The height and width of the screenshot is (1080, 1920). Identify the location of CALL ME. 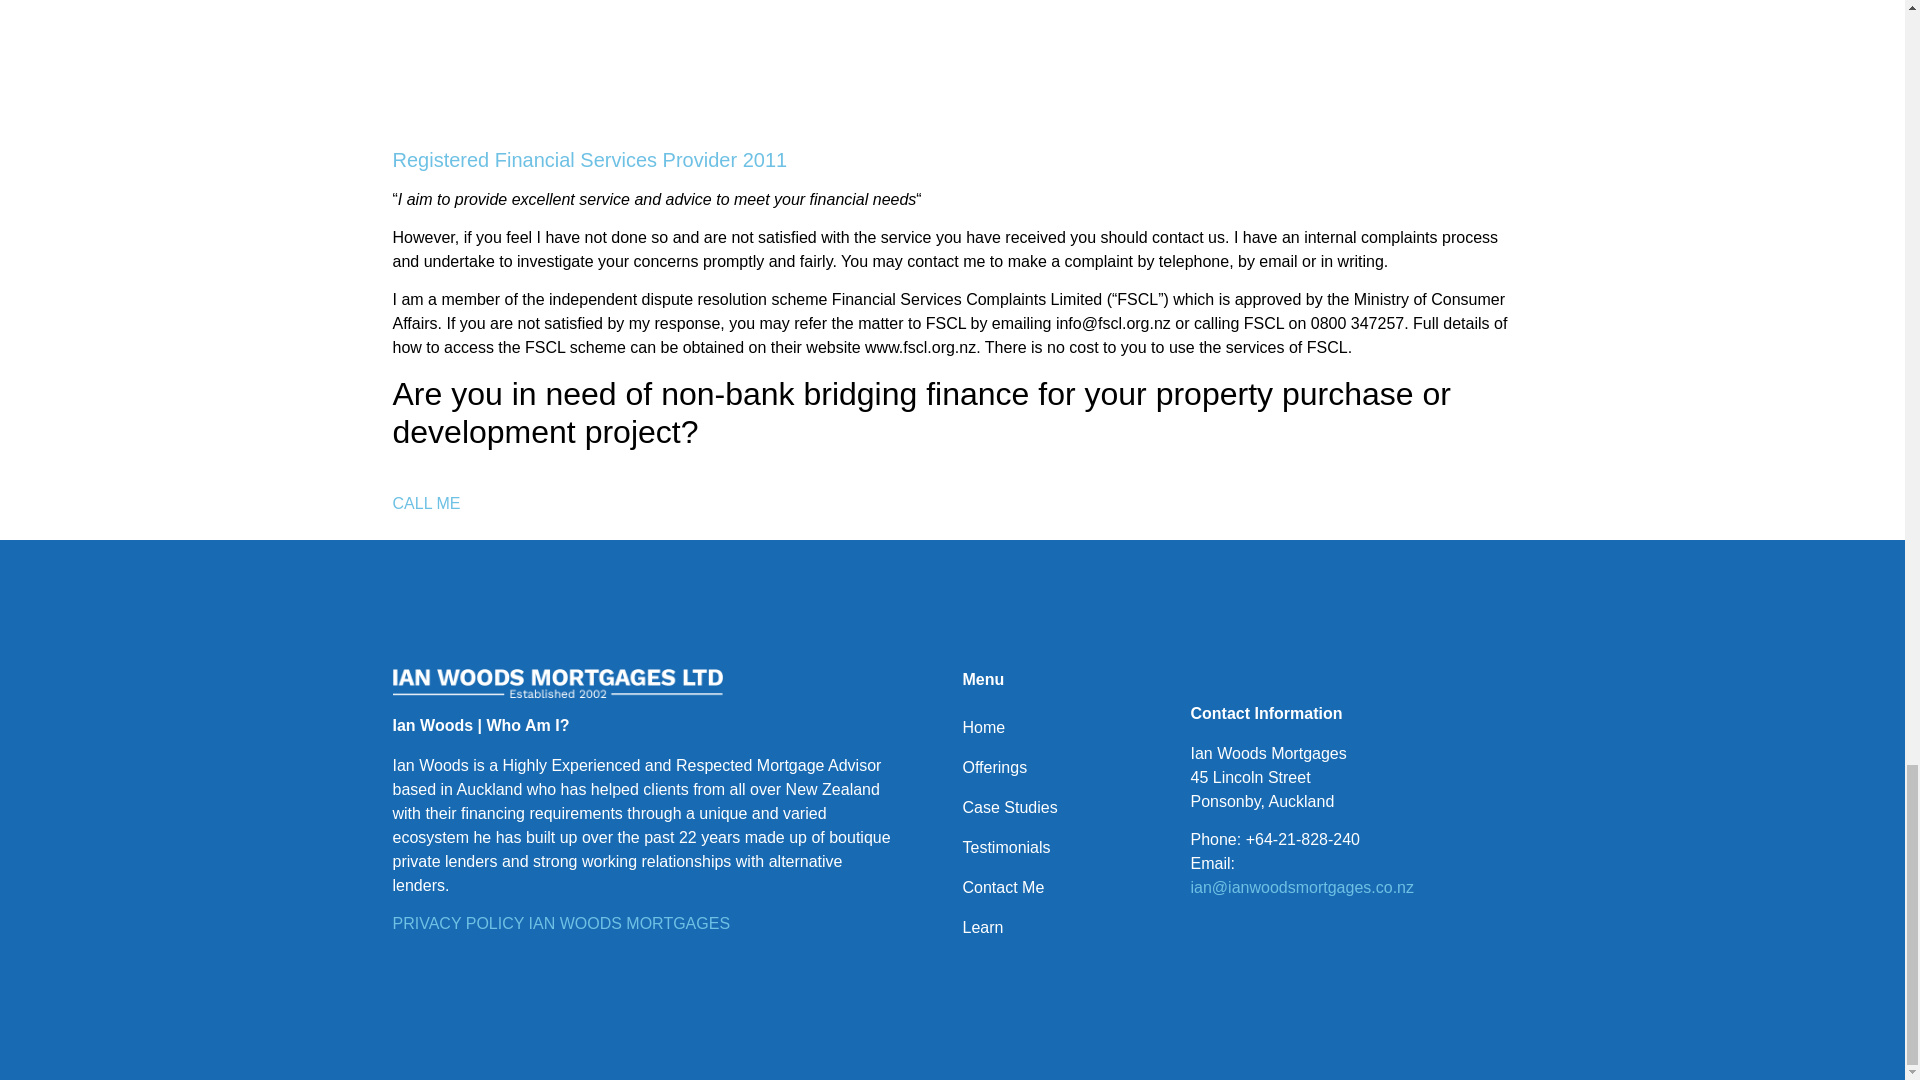
(426, 514).